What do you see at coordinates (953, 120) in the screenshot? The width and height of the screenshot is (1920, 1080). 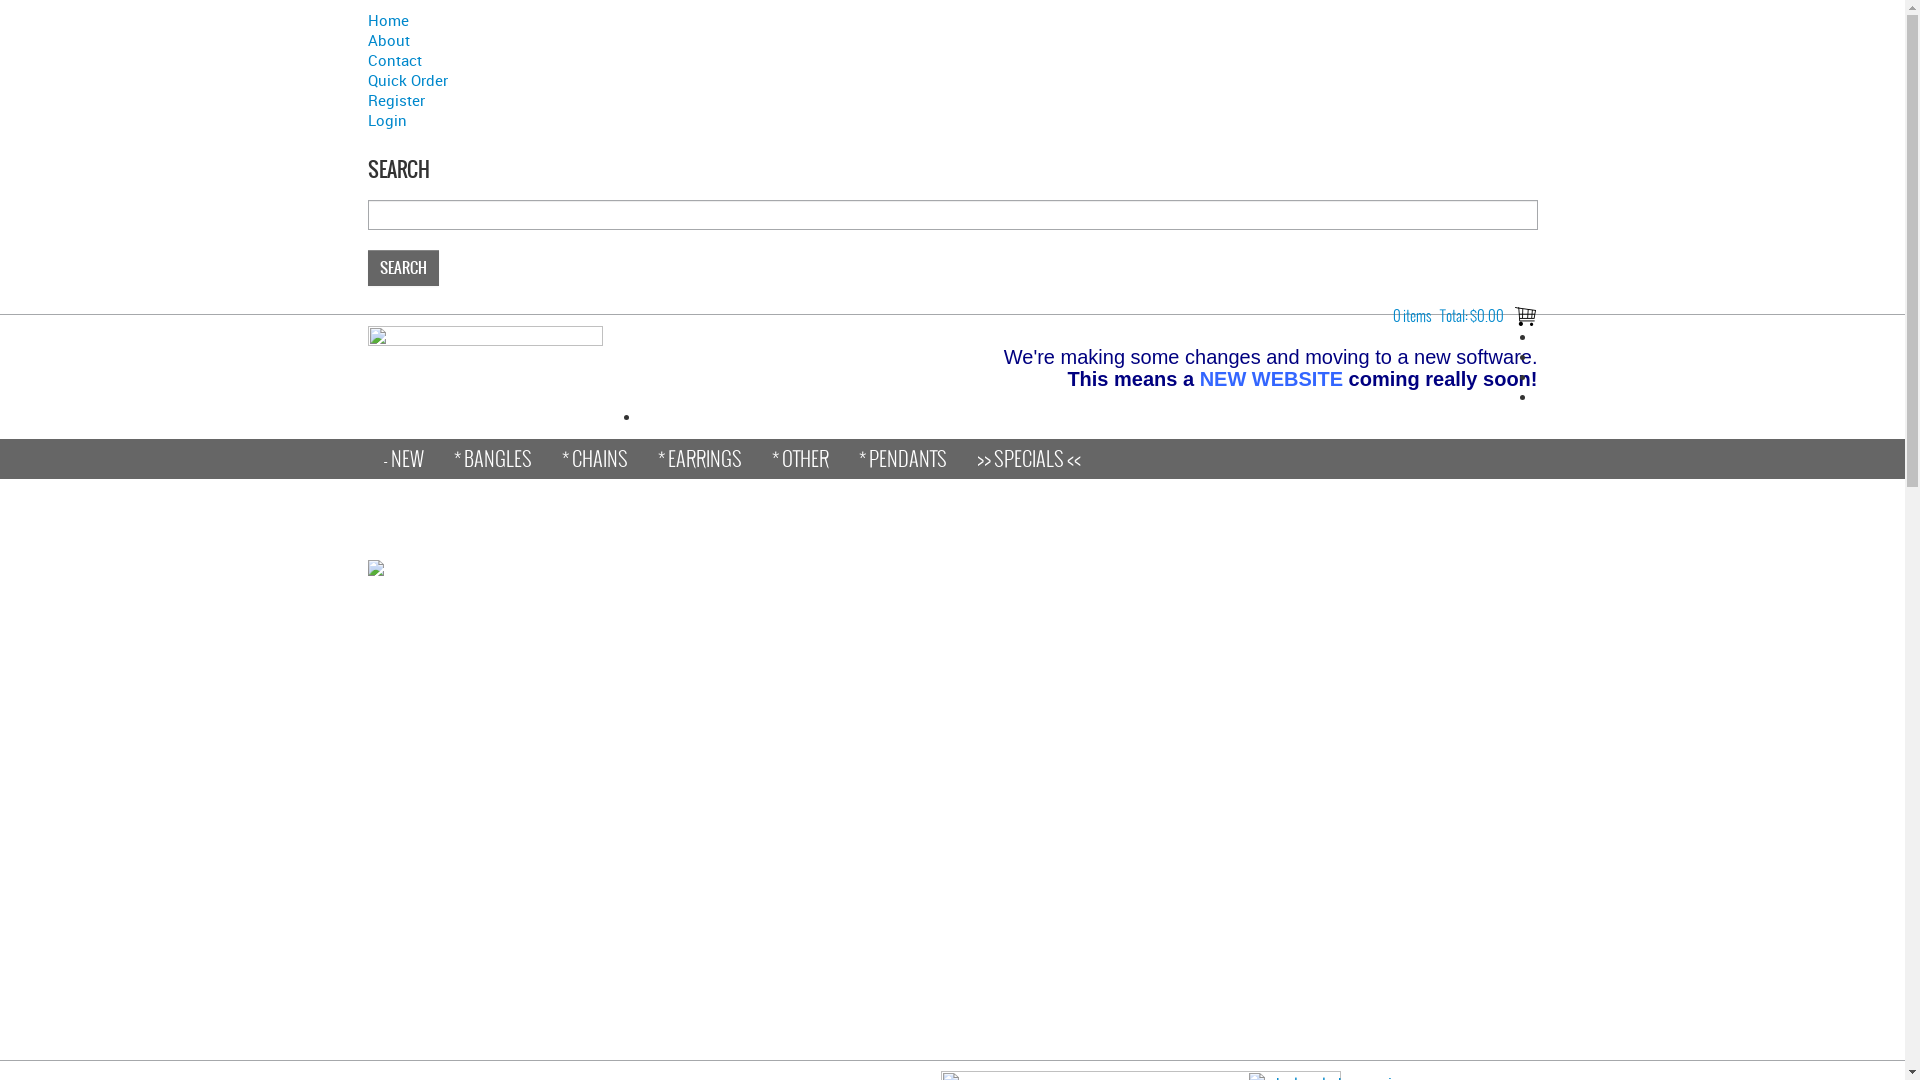 I see `Login` at bounding box center [953, 120].